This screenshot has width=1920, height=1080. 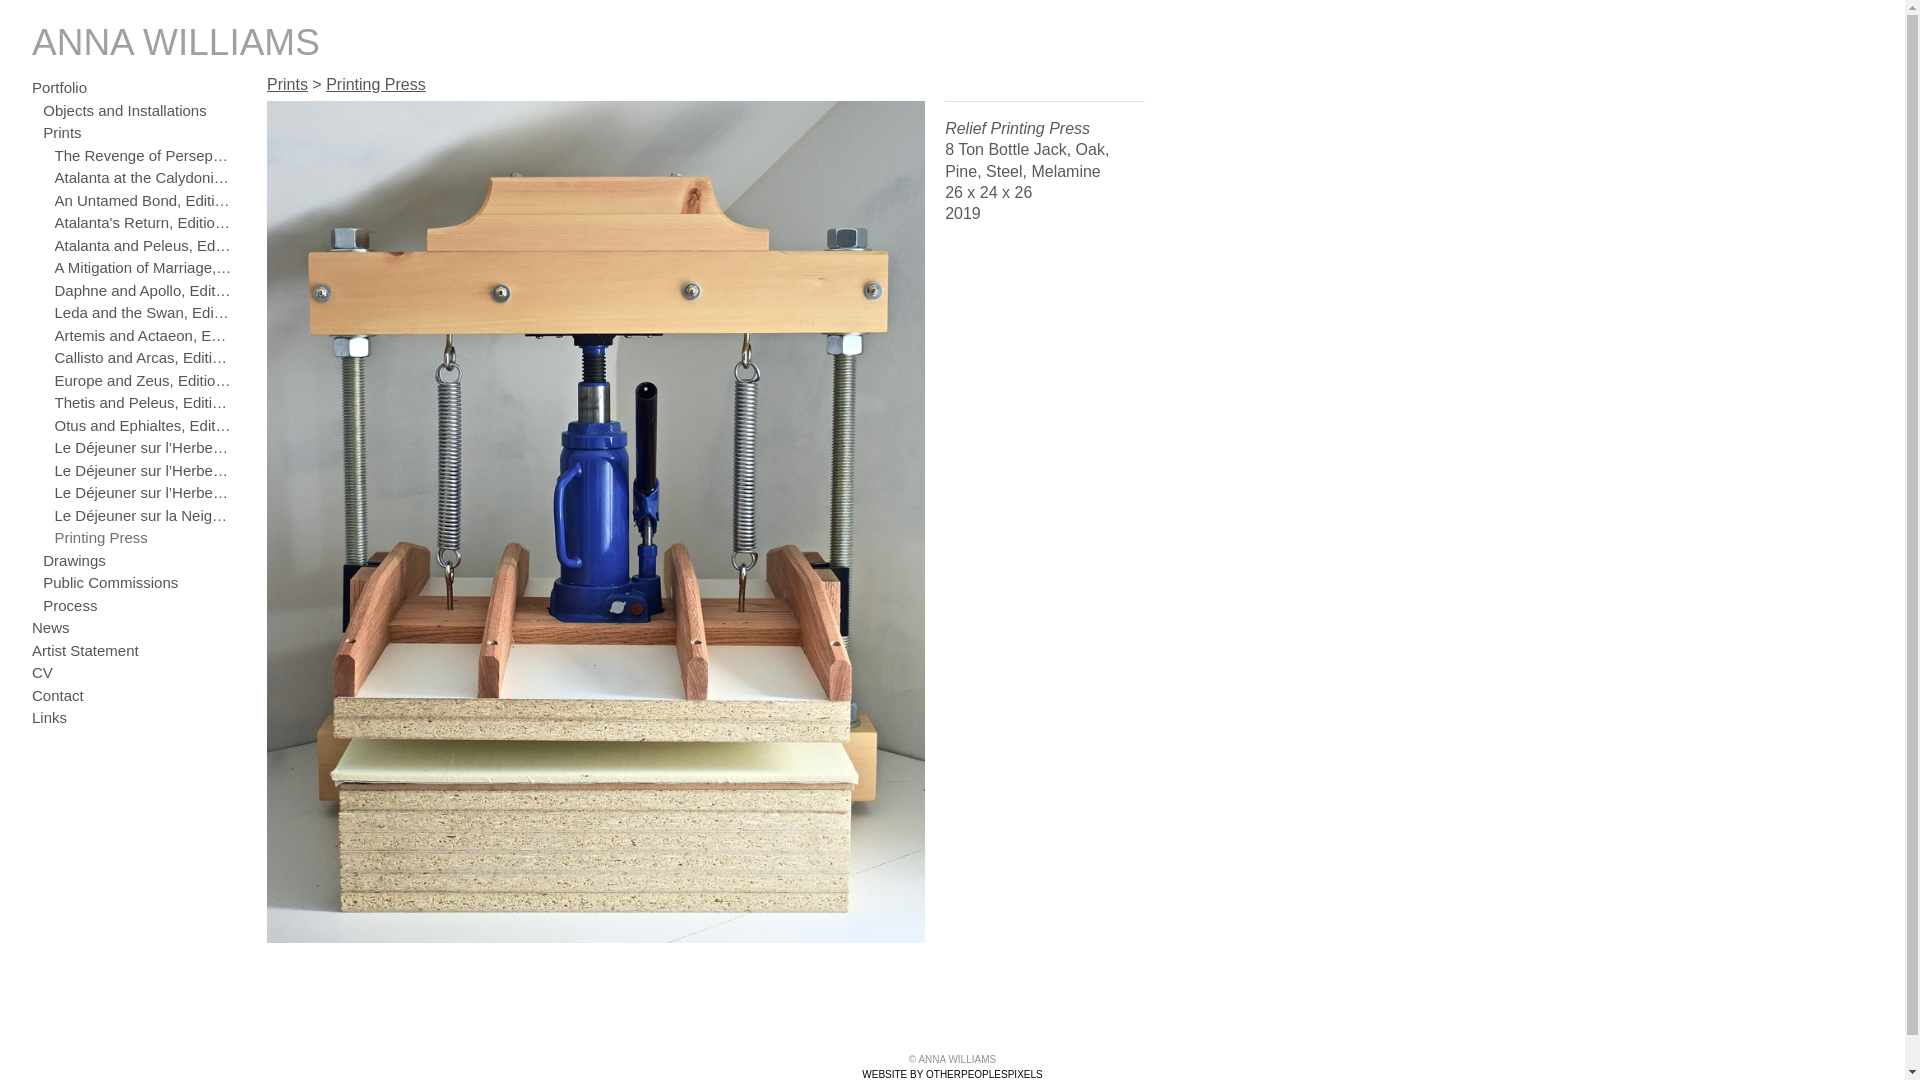 I want to click on Europe and Zeus, Edition of 4, Linocut, 16" x 22", 2020, so click(x=143, y=382).